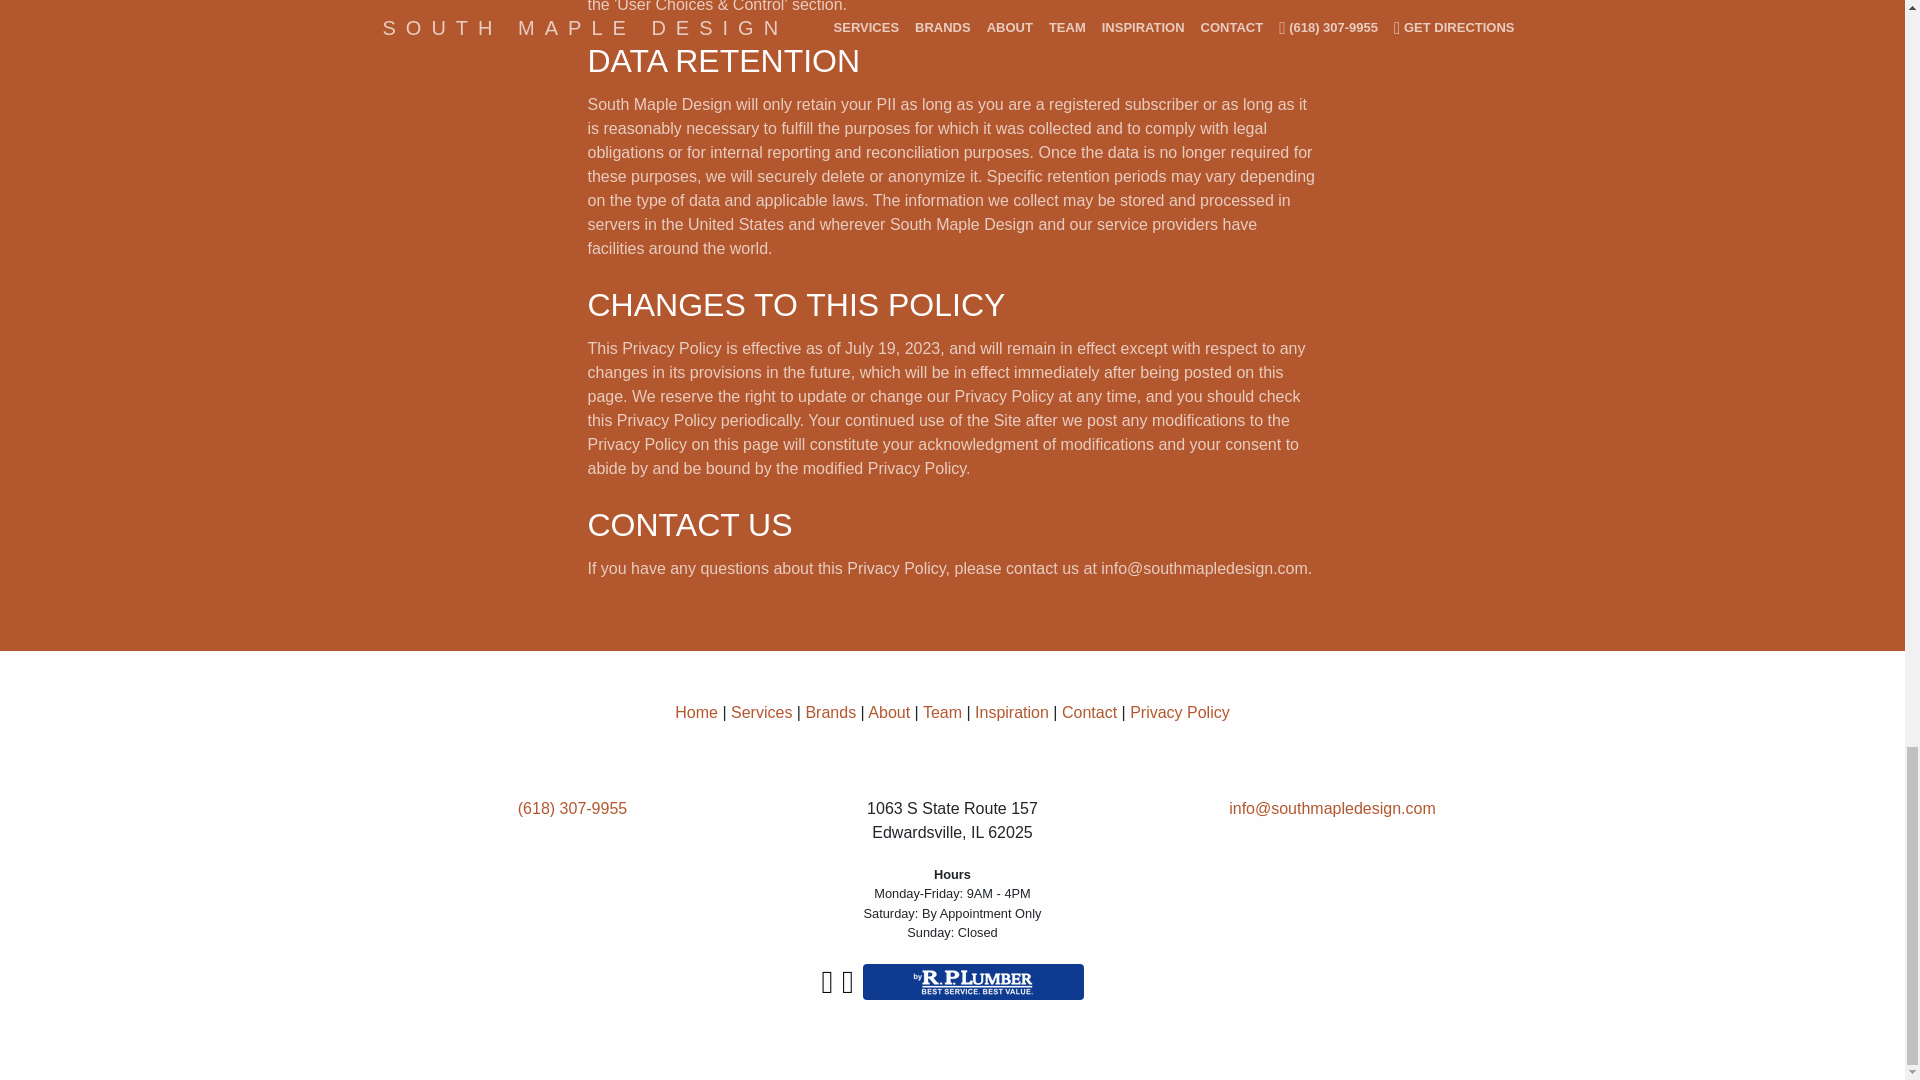  I want to click on Contact, so click(1089, 712).